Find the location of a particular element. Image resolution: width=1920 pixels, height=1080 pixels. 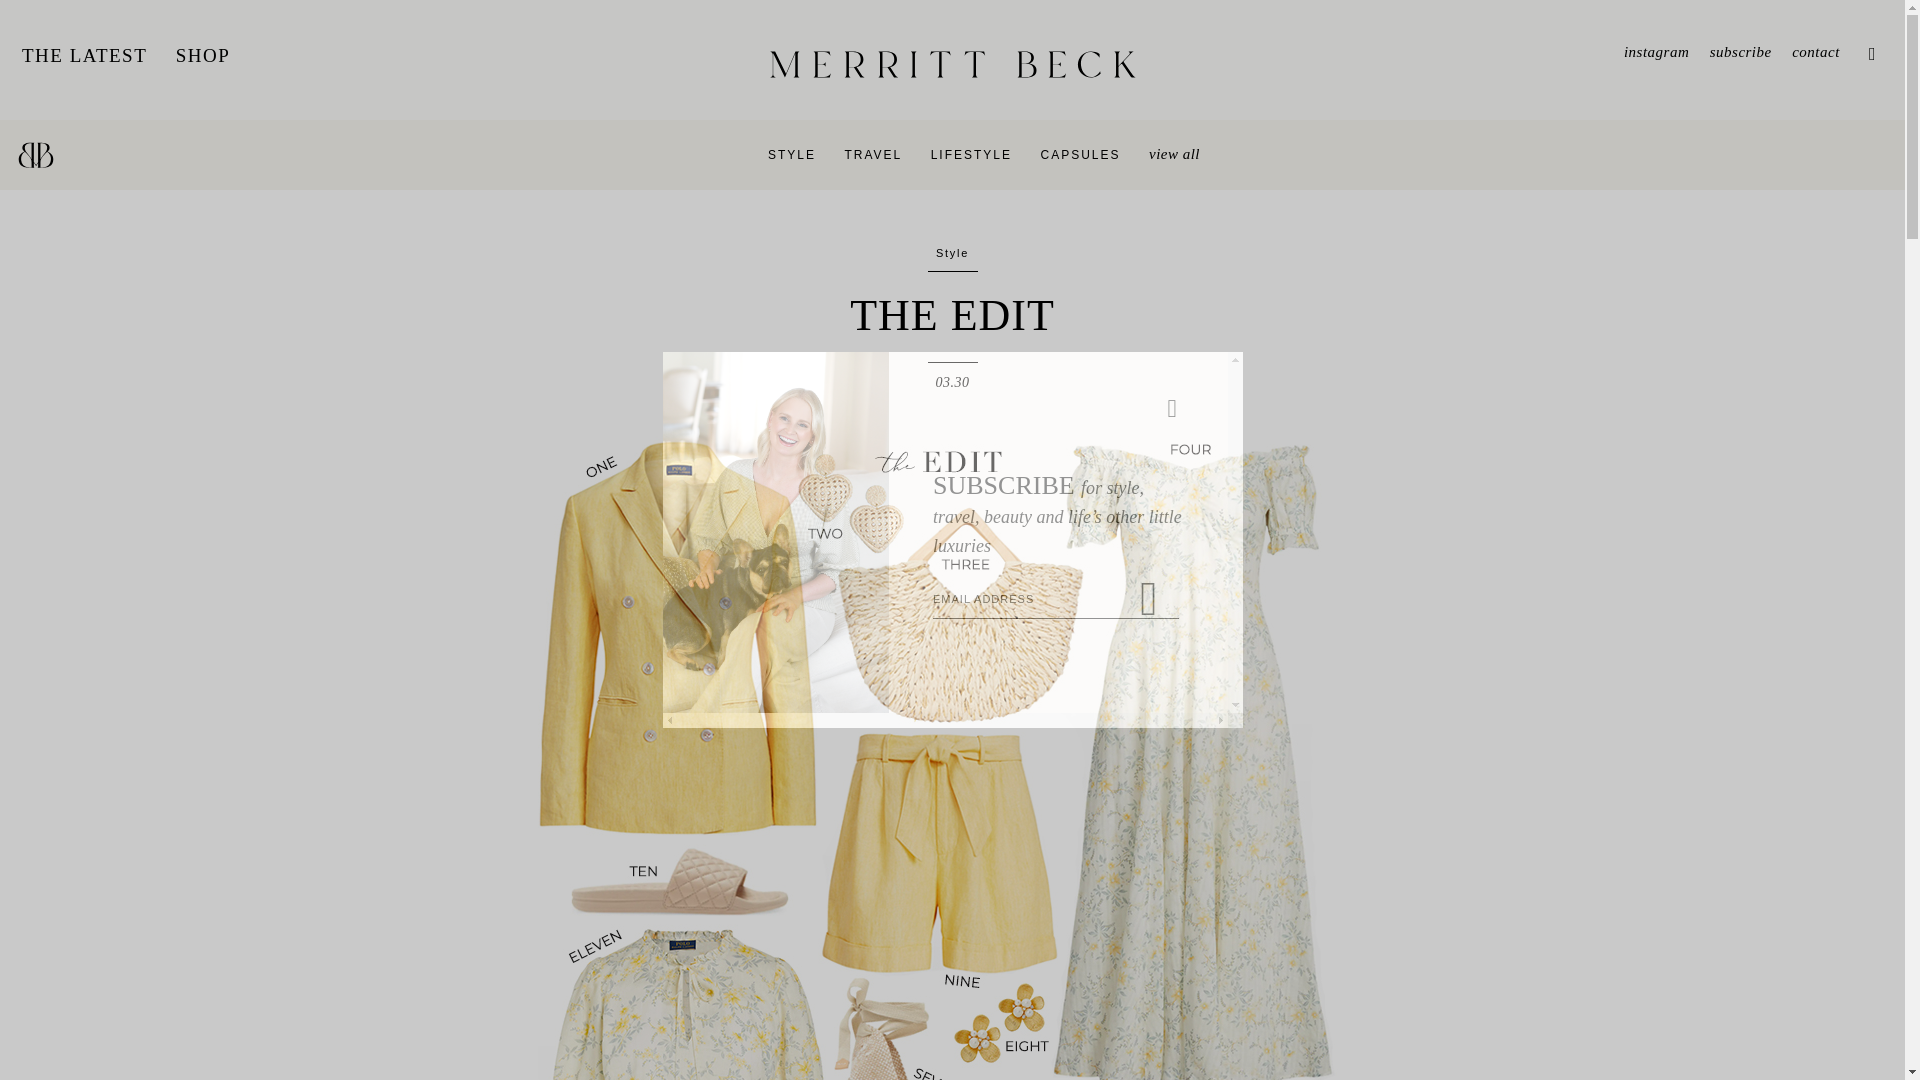

Style is located at coordinates (952, 253).